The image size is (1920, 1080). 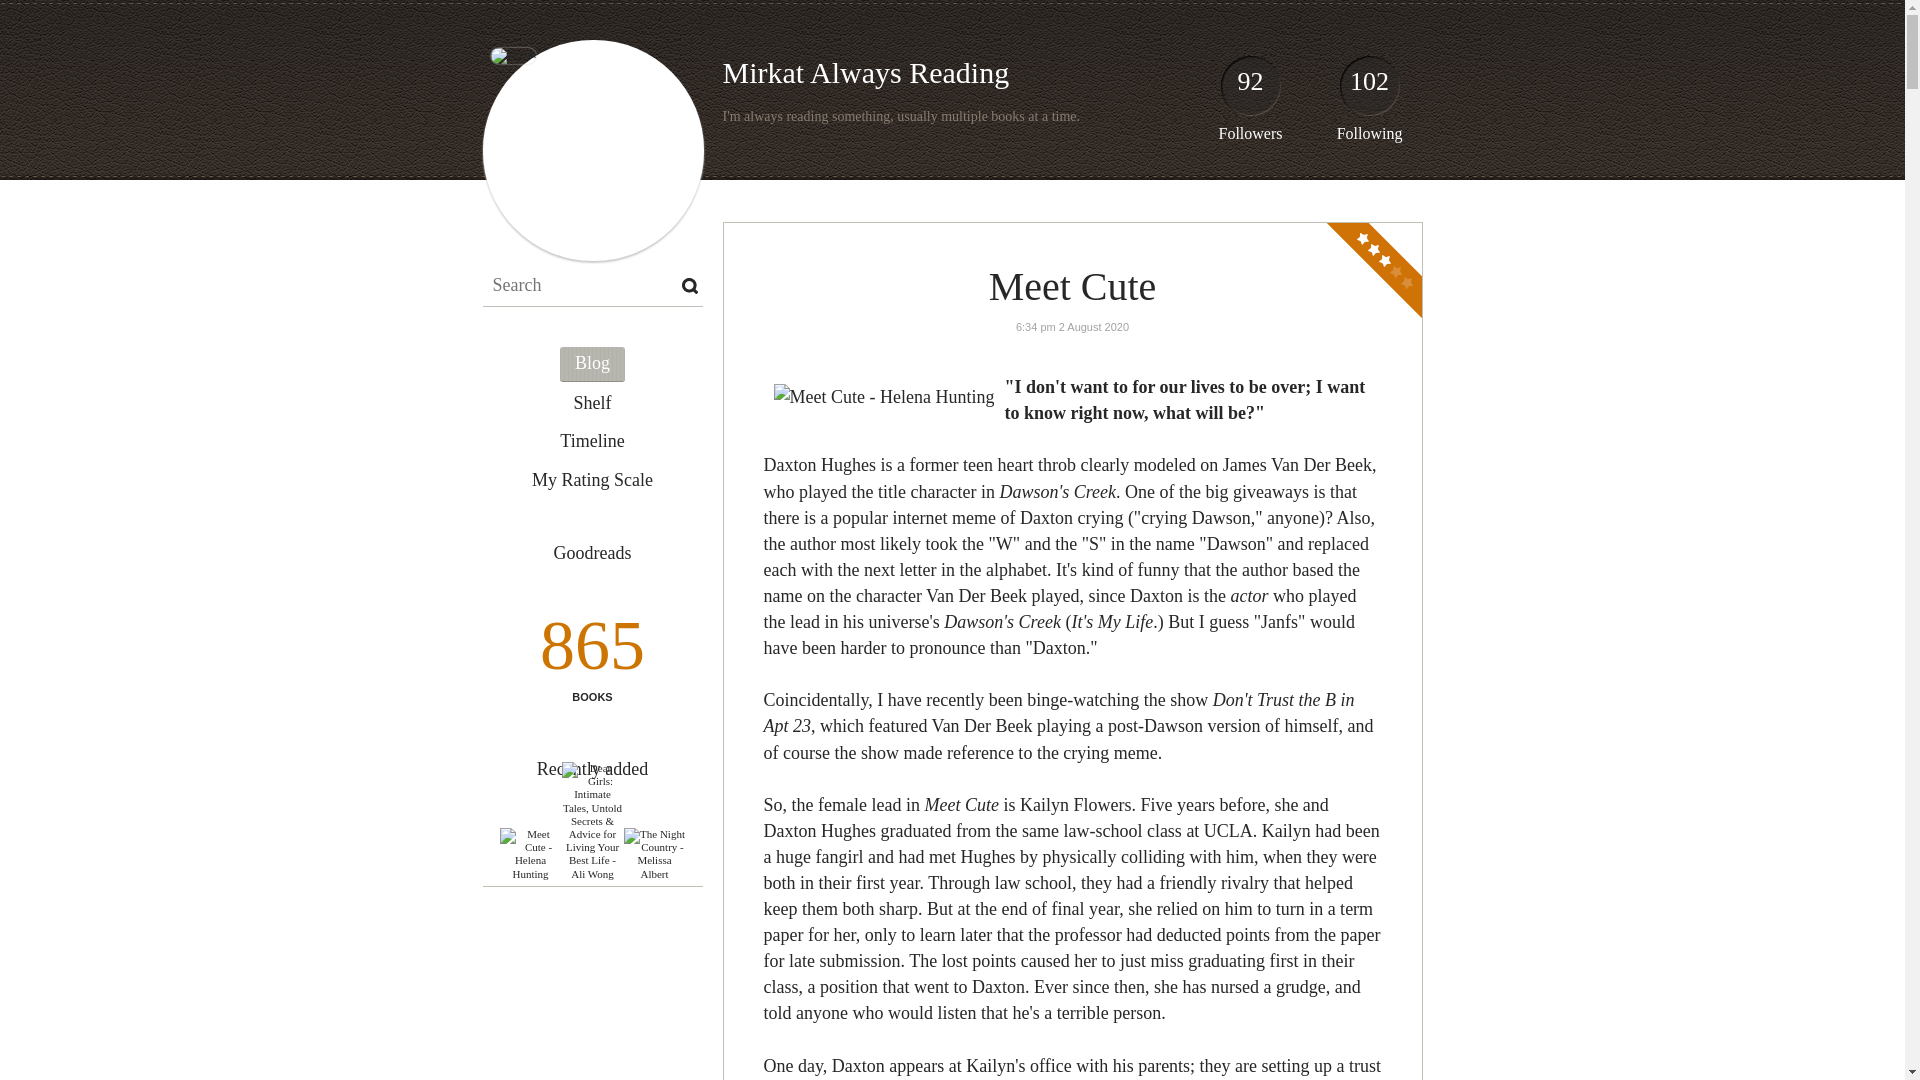 I want to click on Meet Cute - Helena Hunting, so click(x=530, y=854).